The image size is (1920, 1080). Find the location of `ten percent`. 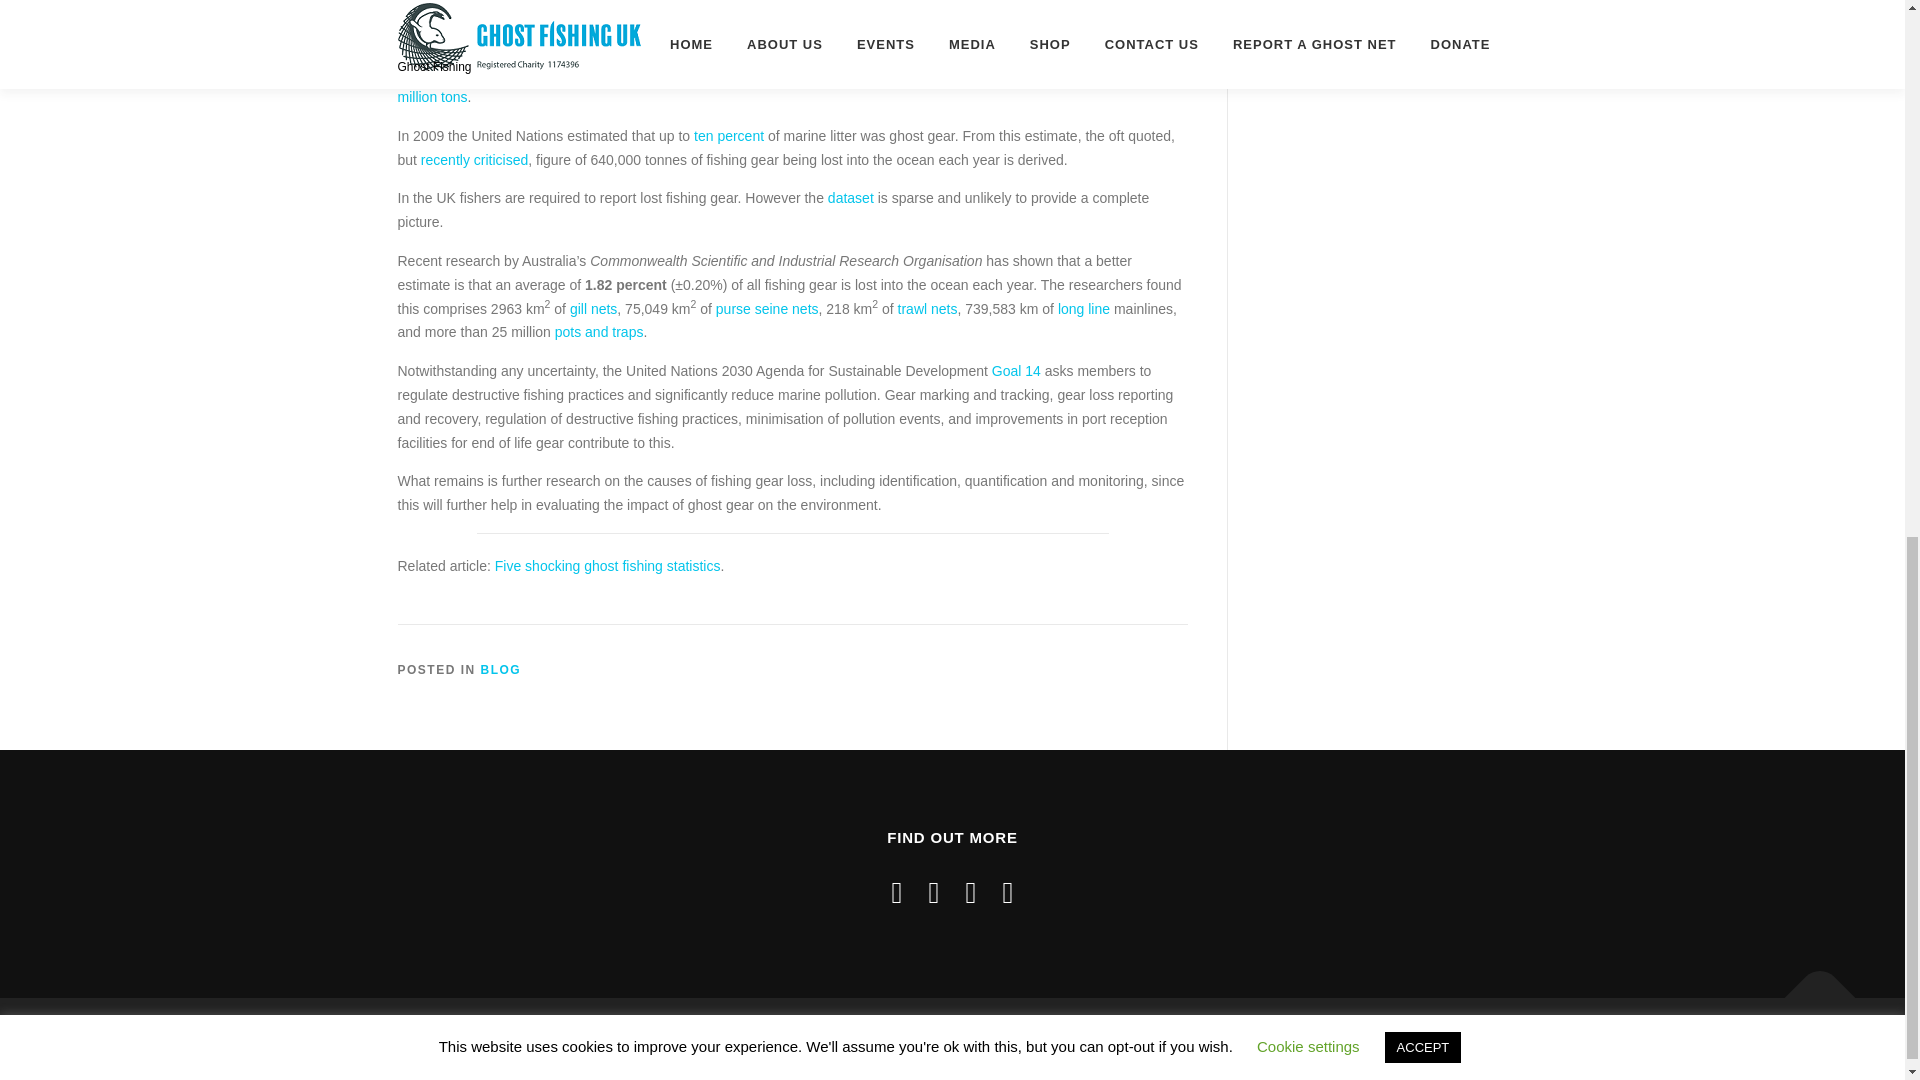

ten percent is located at coordinates (728, 136).